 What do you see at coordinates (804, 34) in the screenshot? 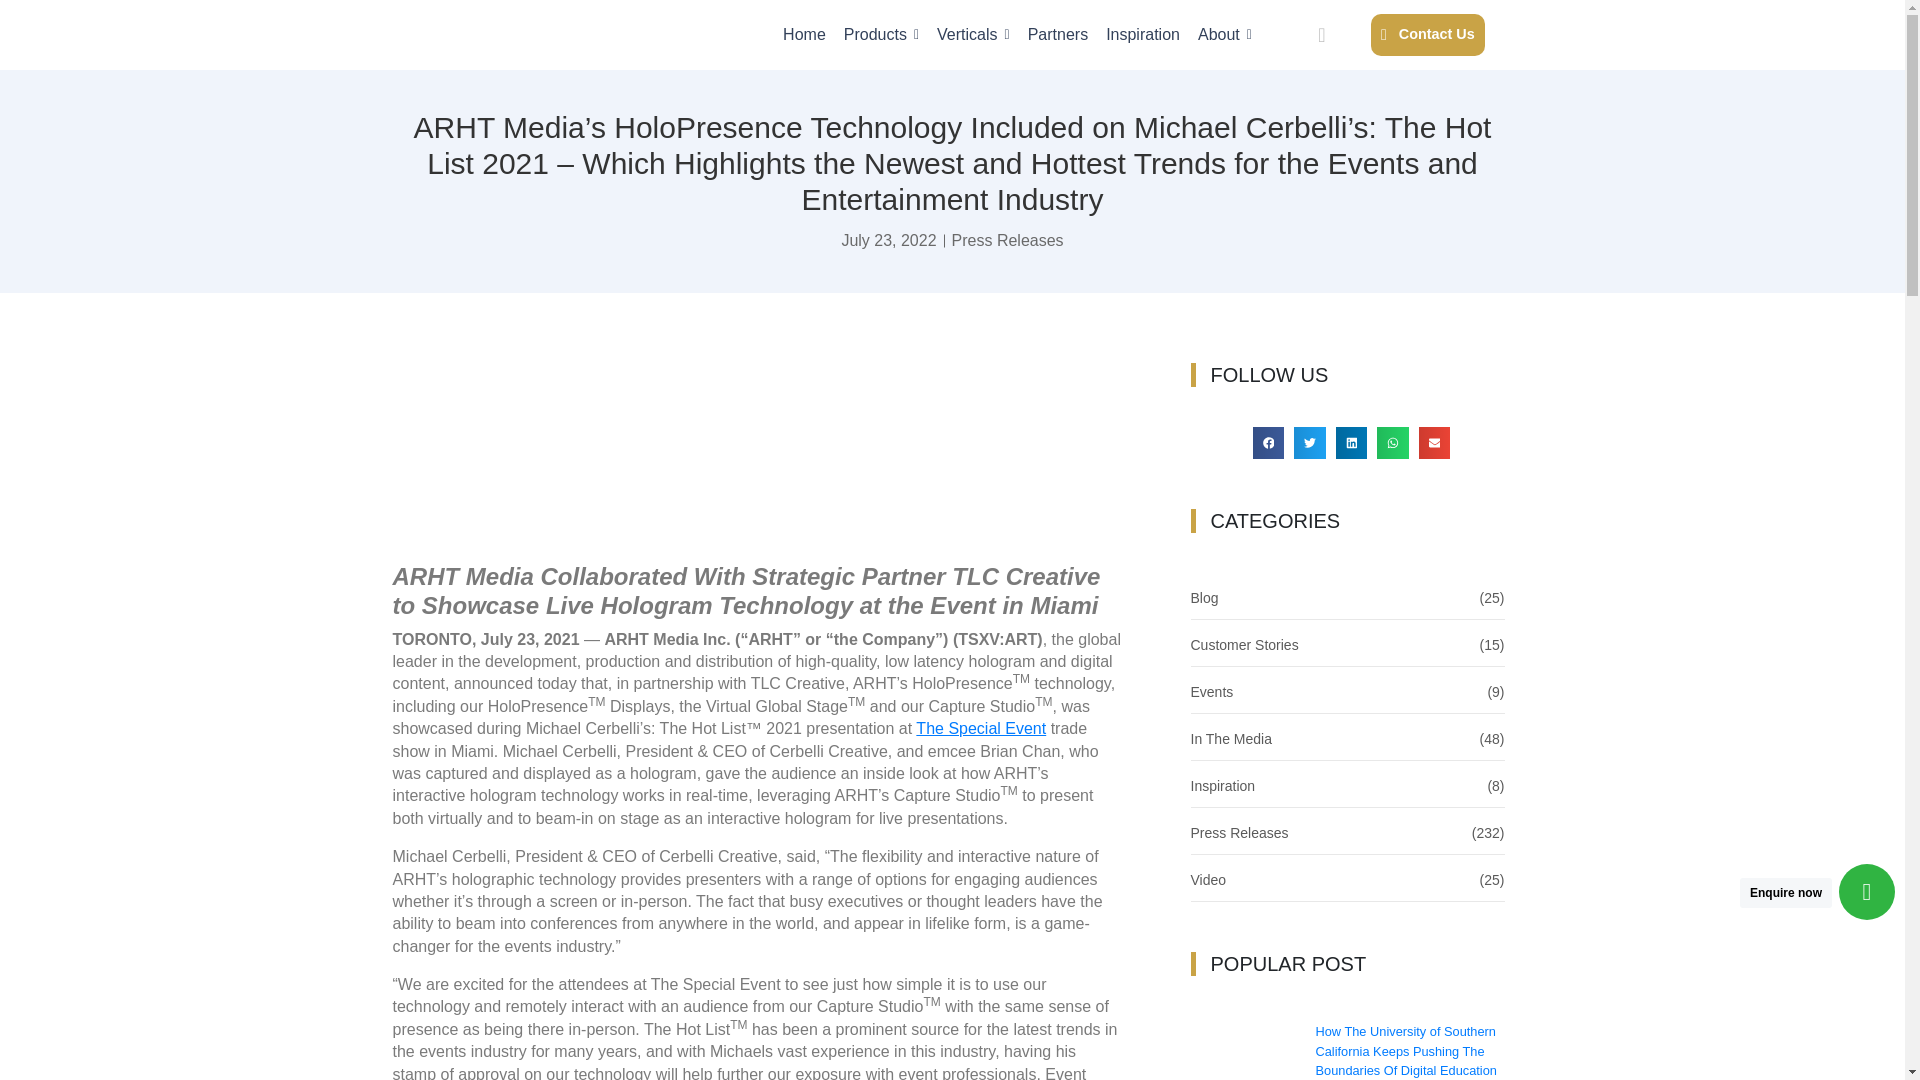
I see `Home` at bounding box center [804, 34].